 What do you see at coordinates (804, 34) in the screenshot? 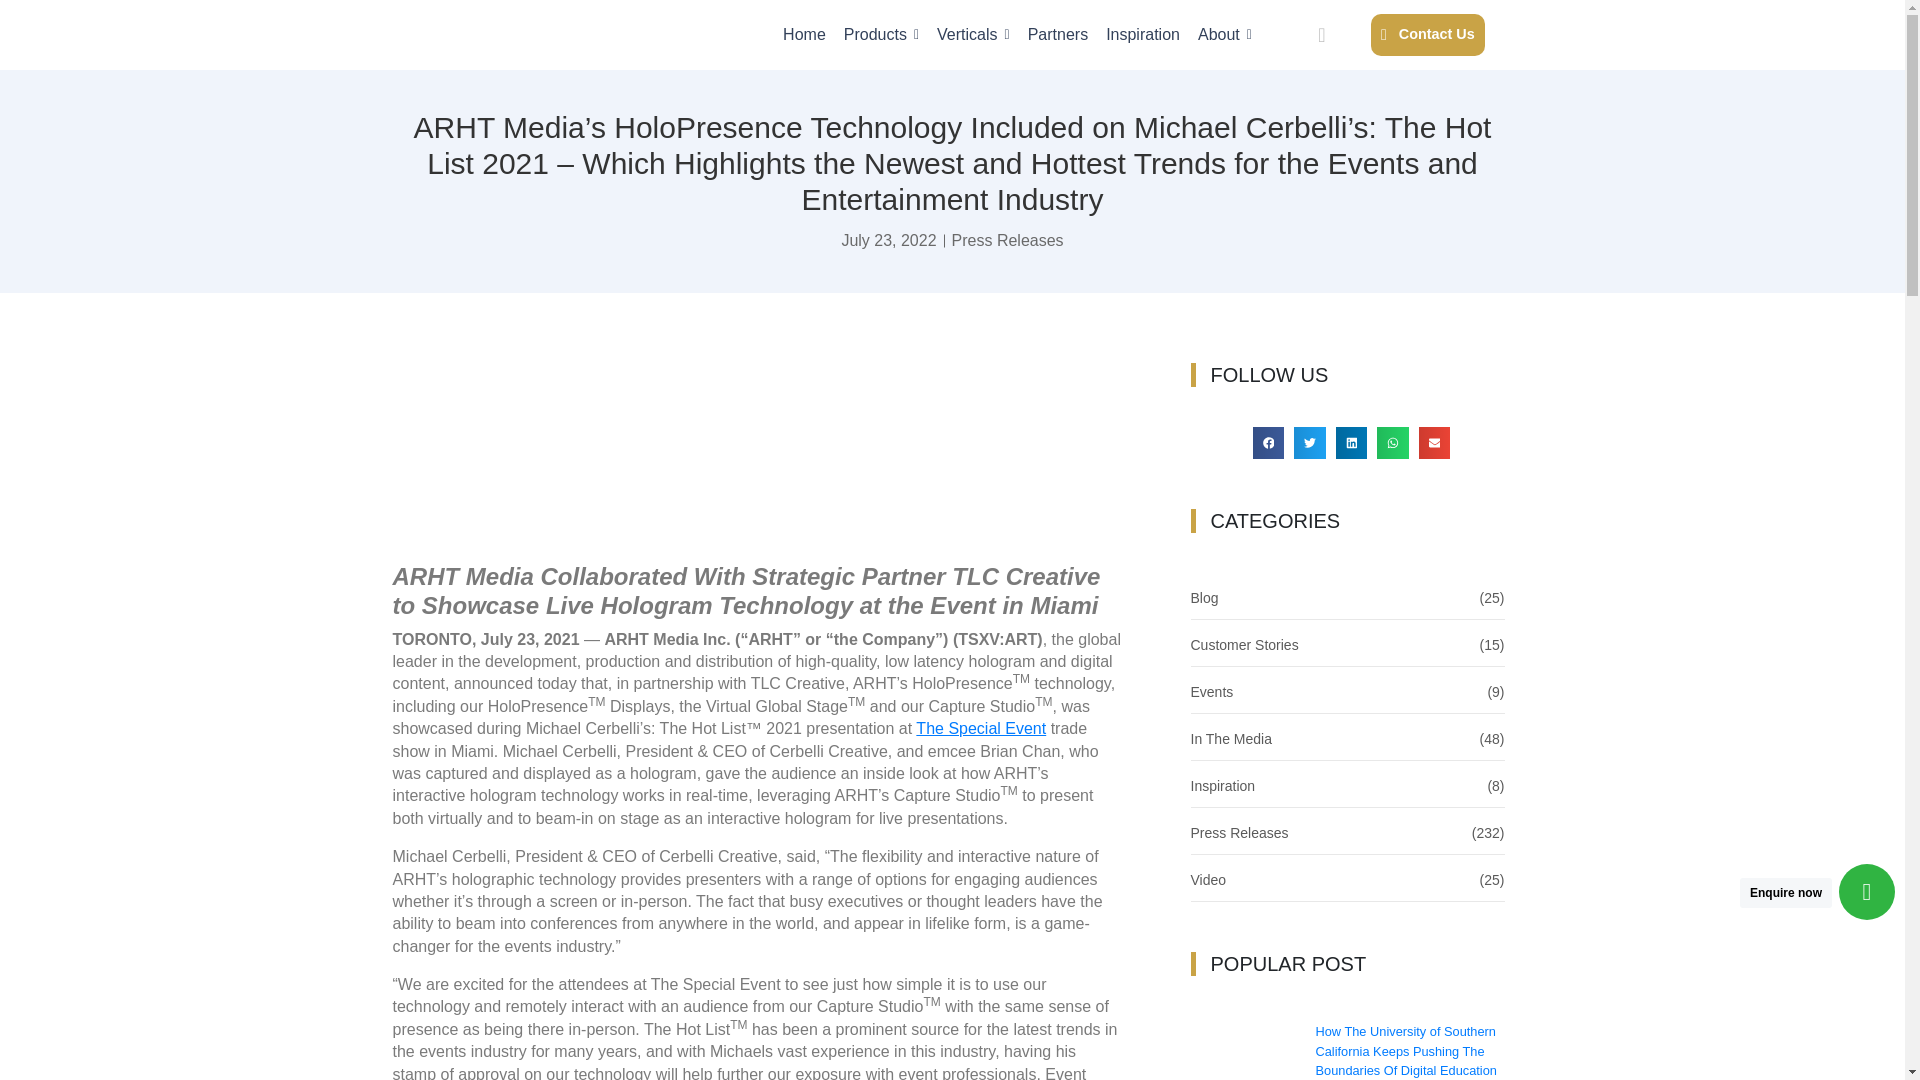
I see `Home` at bounding box center [804, 34].